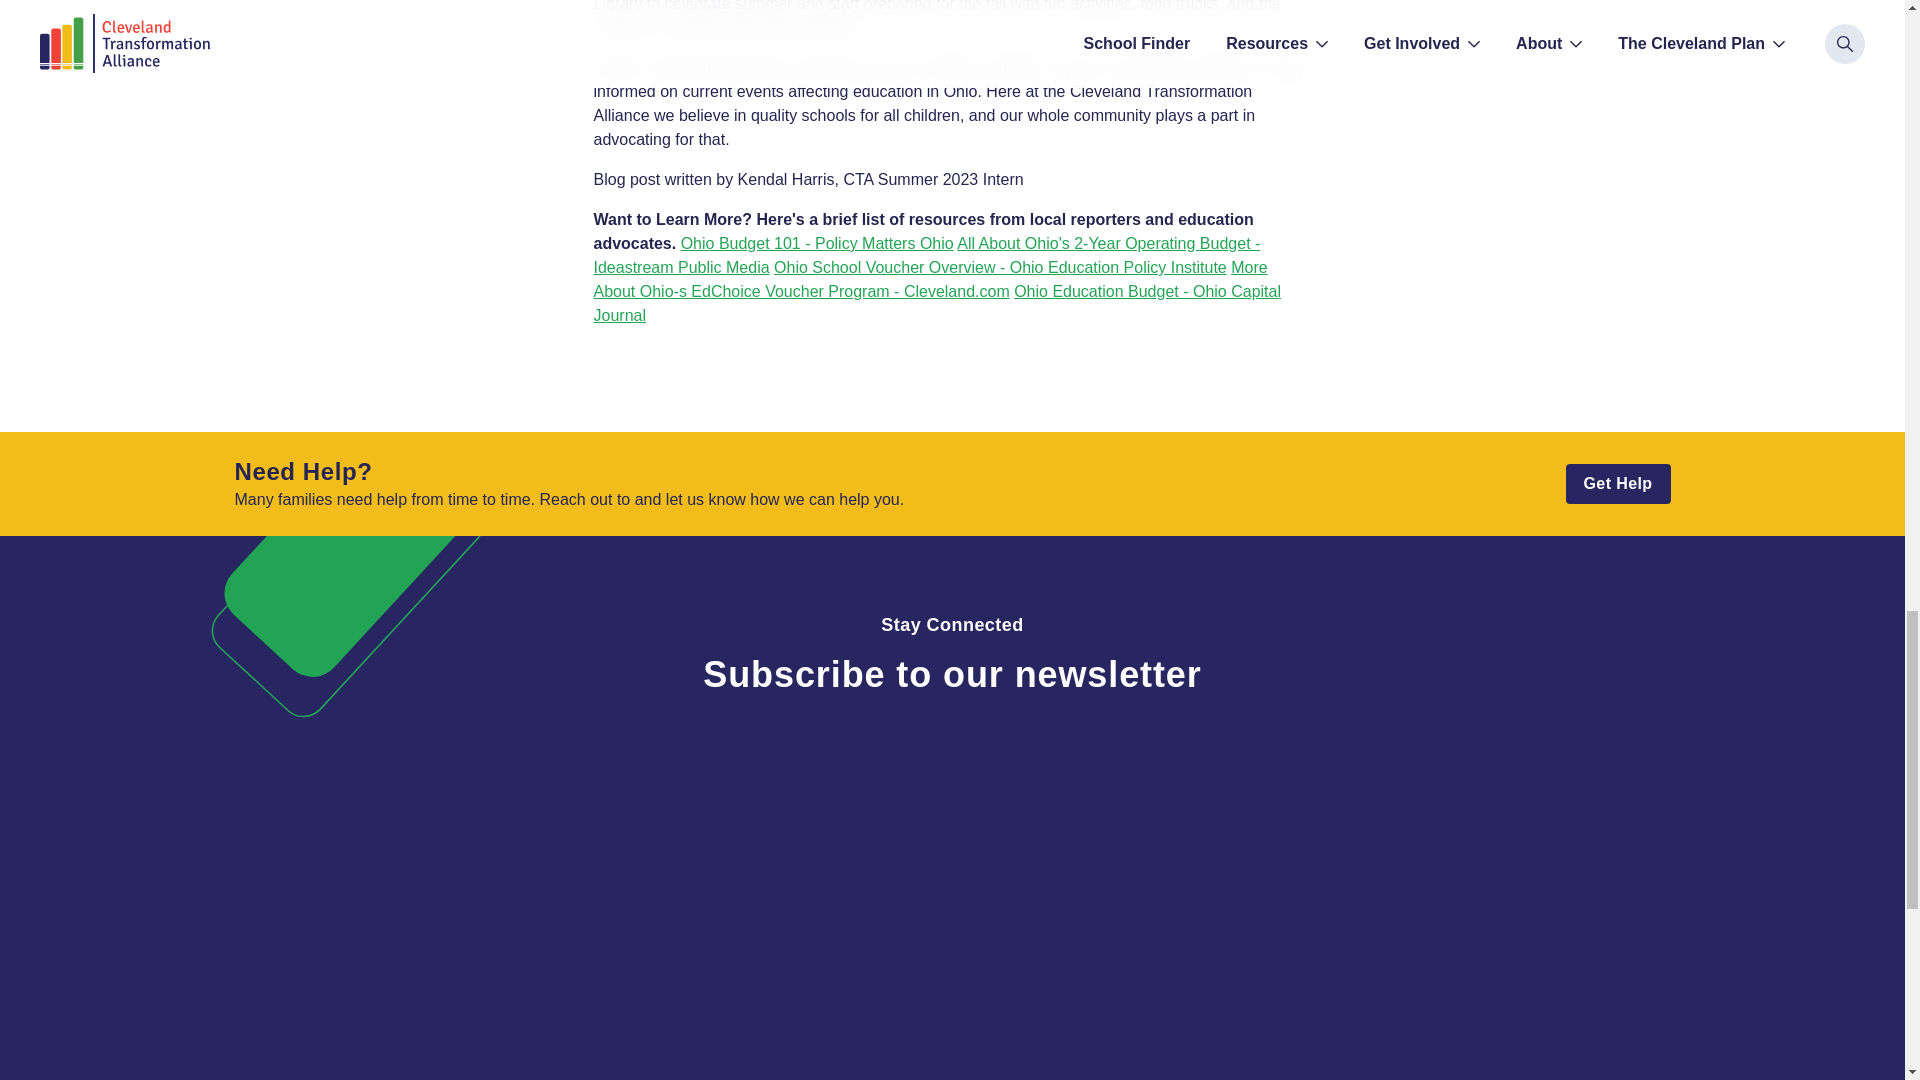 The width and height of the screenshot is (1920, 1080). I want to click on Get Help, so click(1618, 484).